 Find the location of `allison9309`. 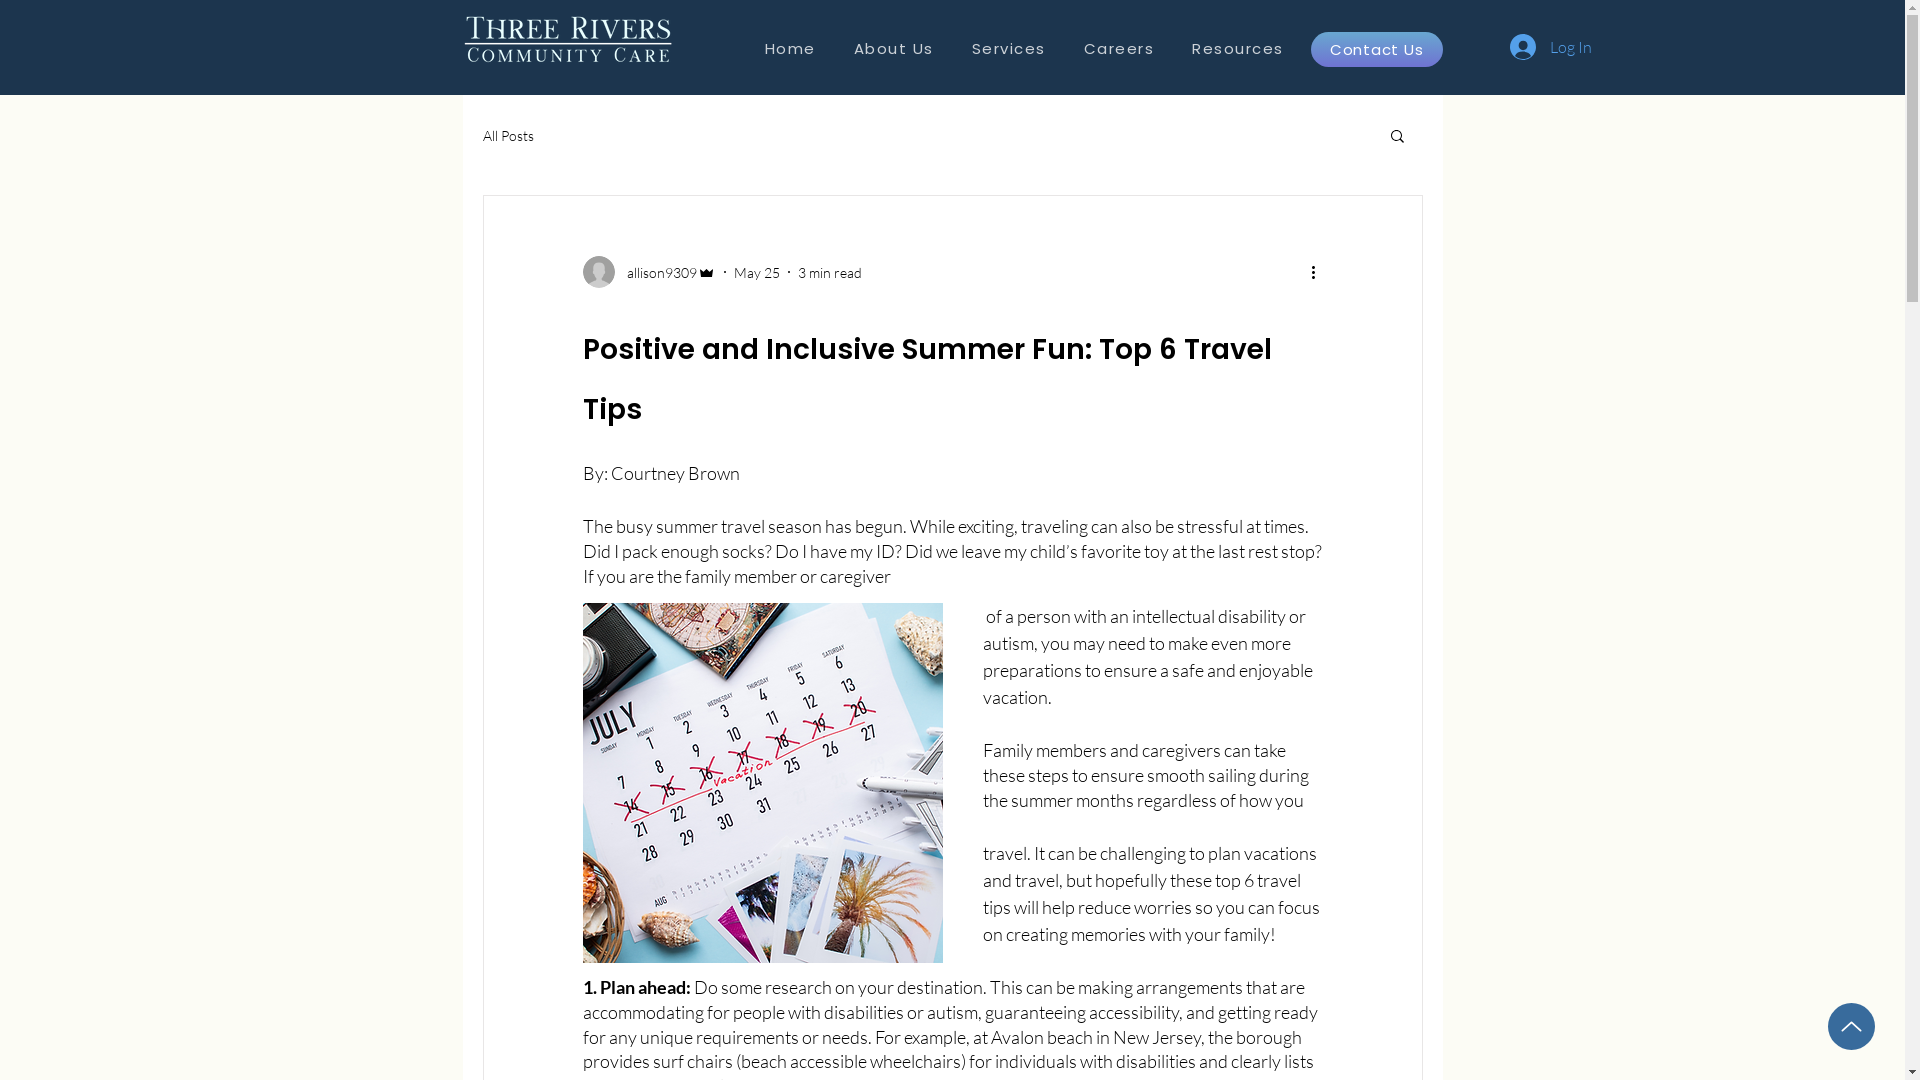

allison9309 is located at coordinates (648, 272).